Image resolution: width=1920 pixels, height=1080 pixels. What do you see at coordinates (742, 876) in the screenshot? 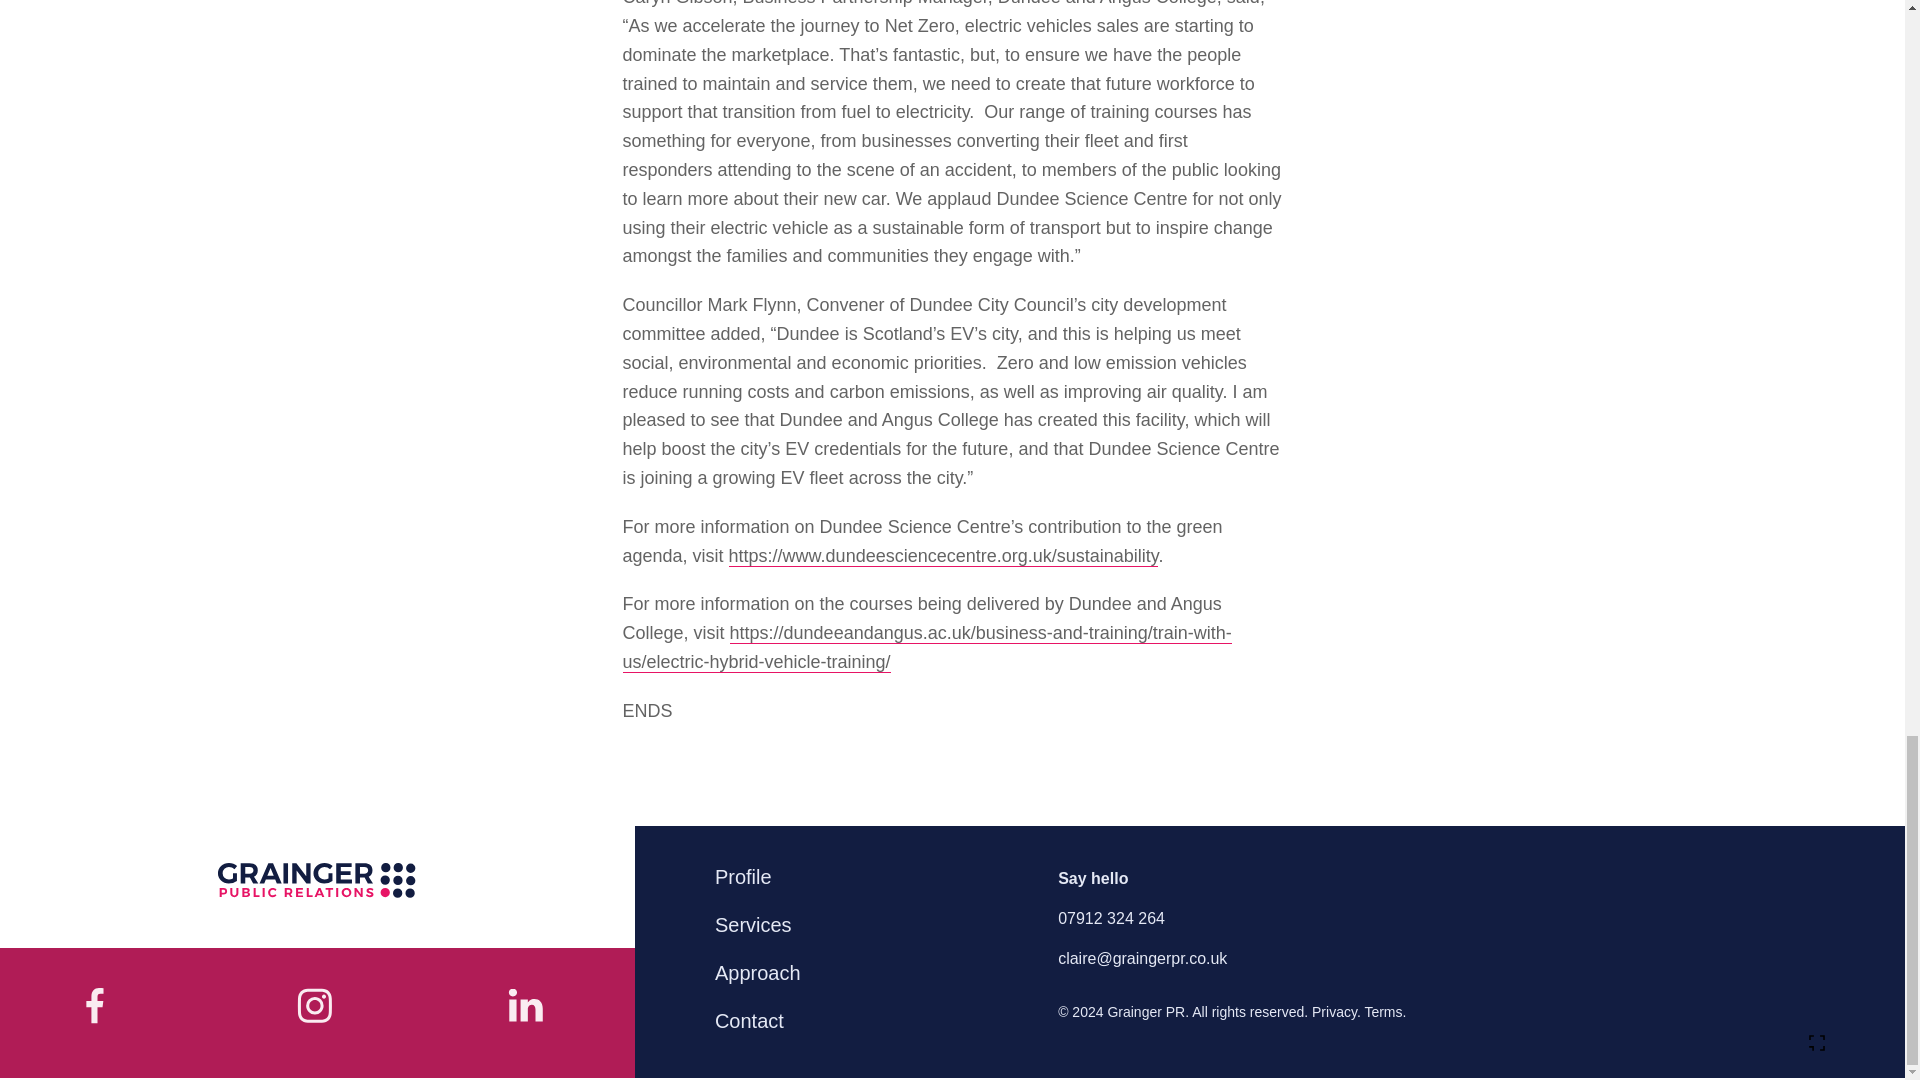
I see `Profile` at bounding box center [742, 876].